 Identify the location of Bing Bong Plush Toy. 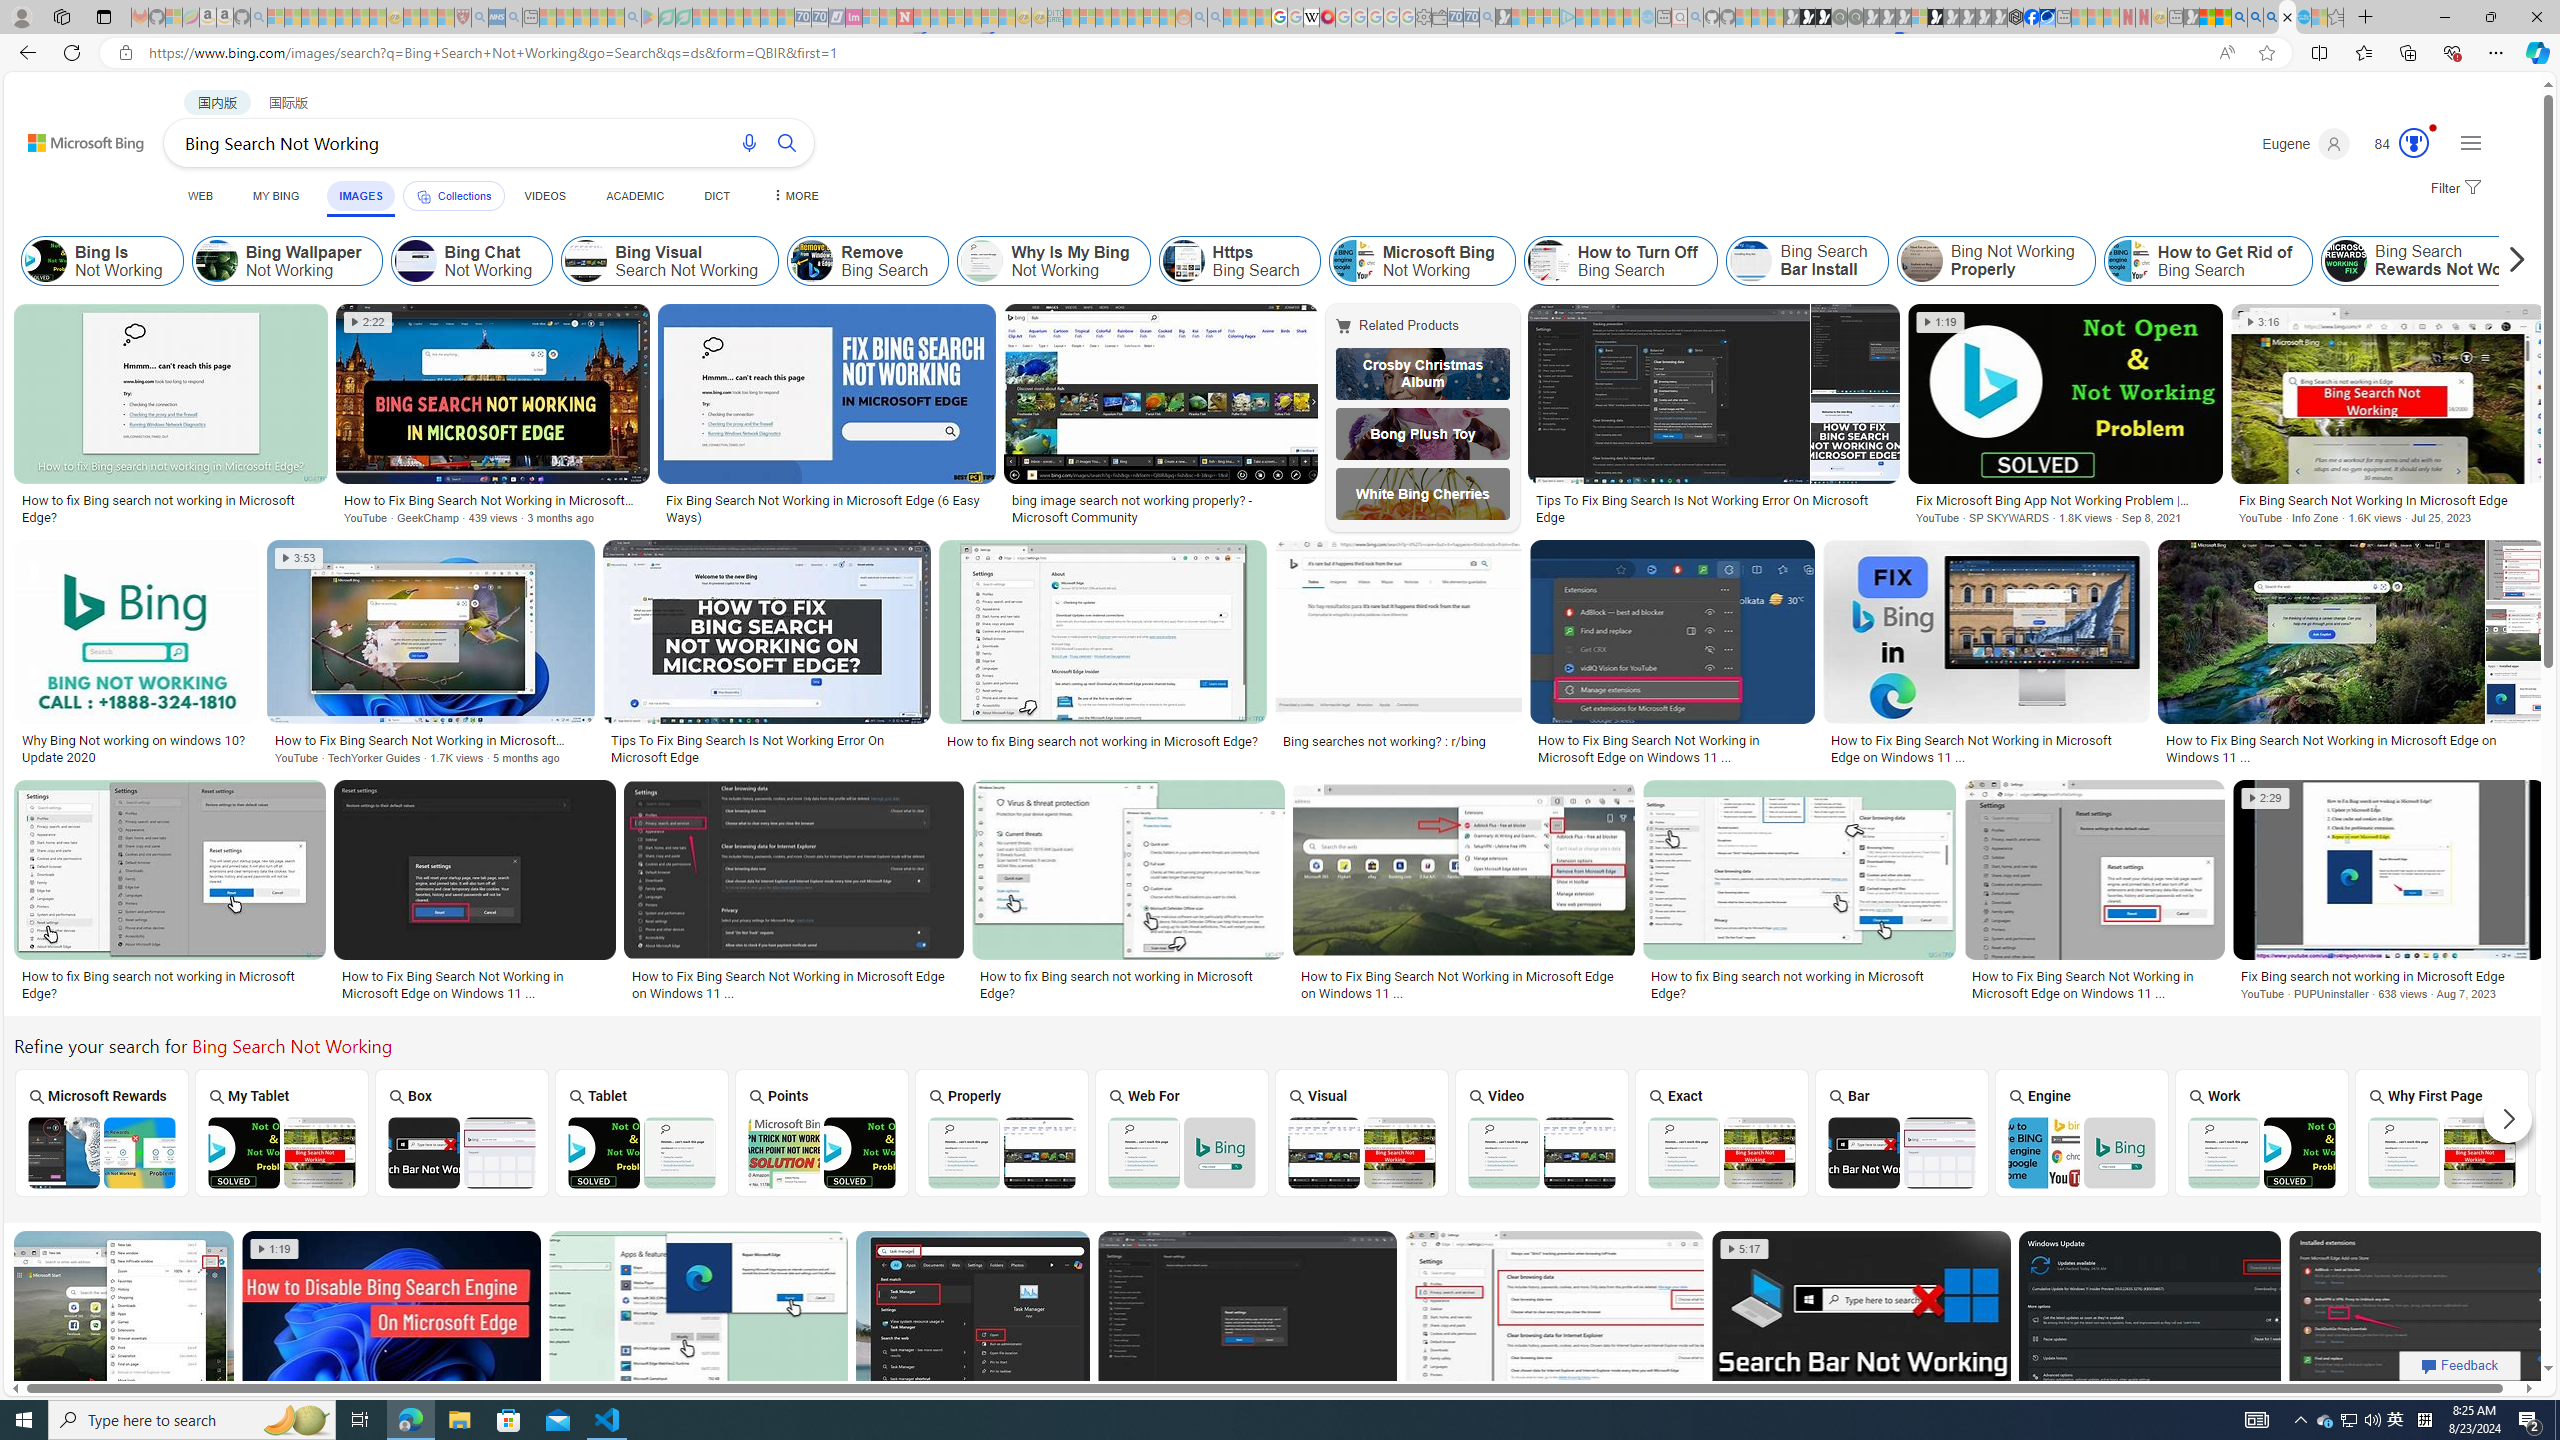
(1423, 433).